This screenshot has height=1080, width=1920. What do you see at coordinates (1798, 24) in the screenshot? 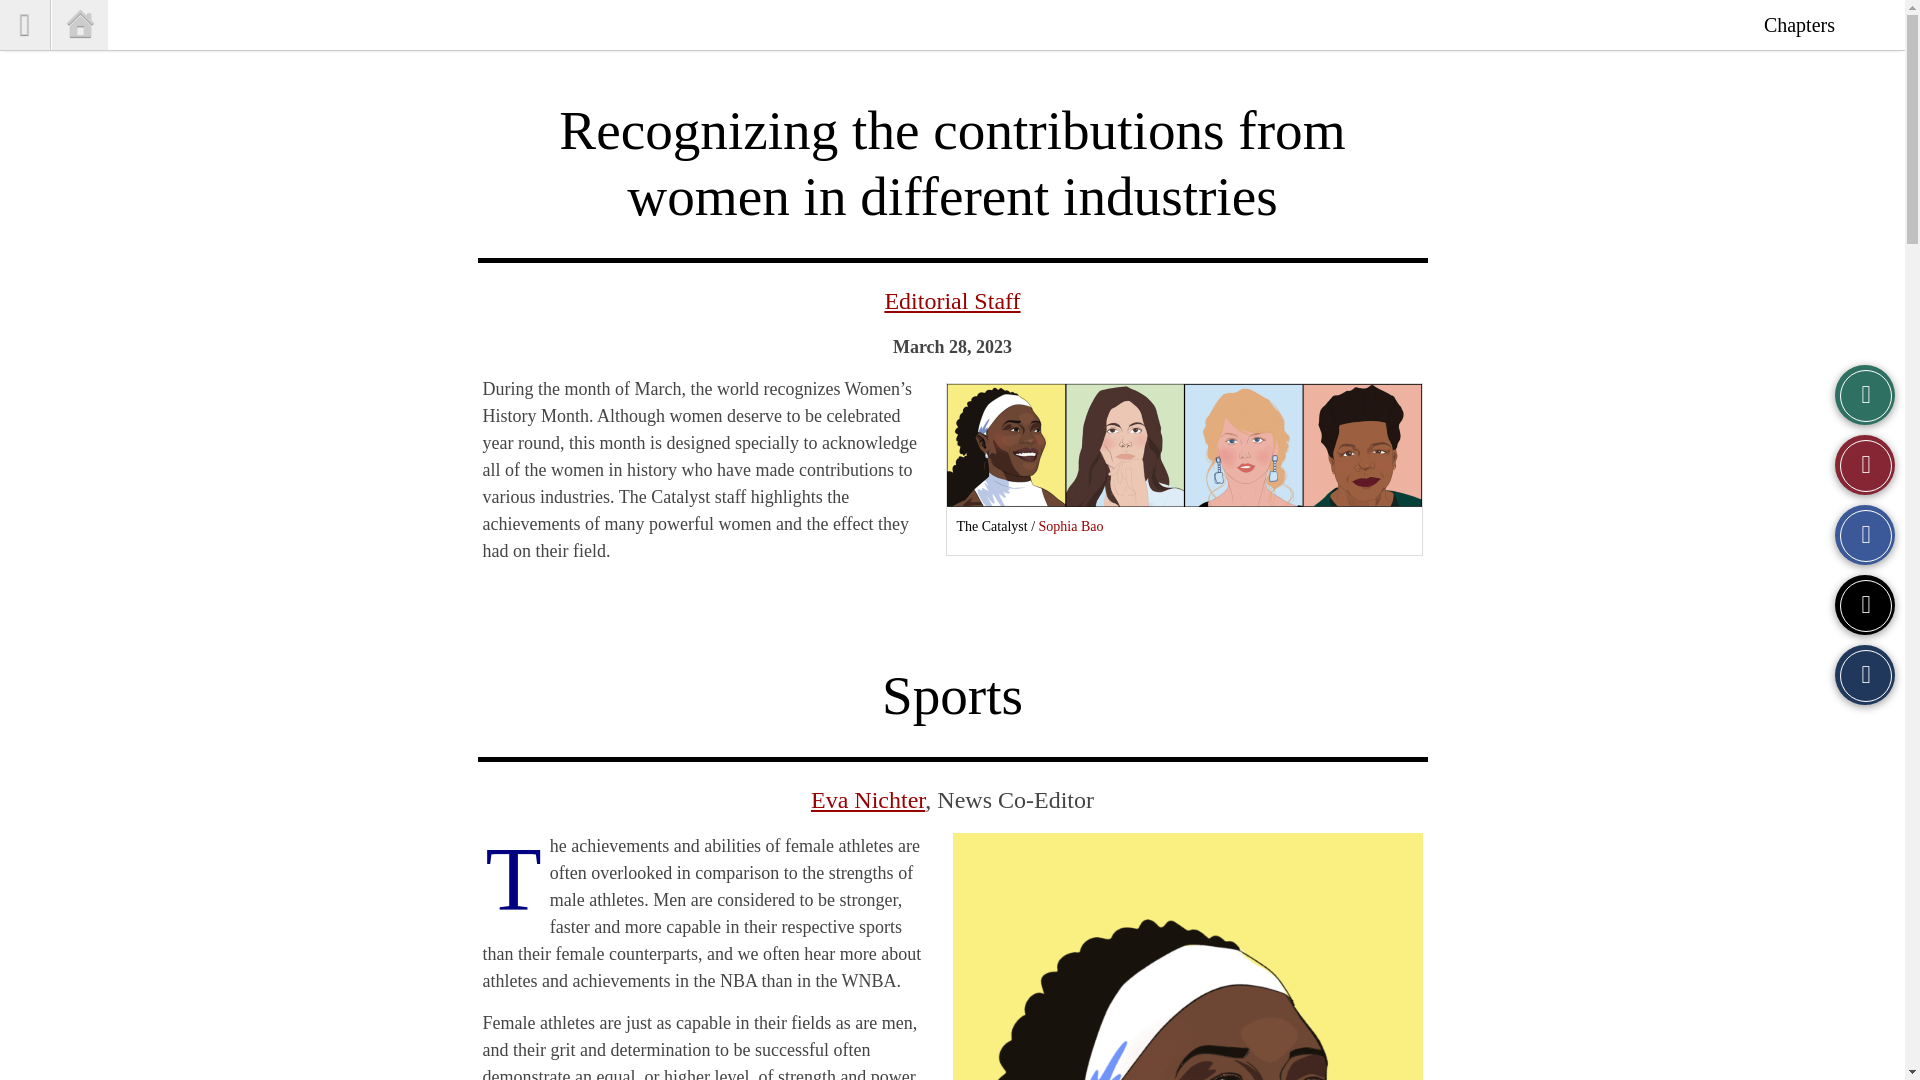
I see `Chapters` at bounding box center [1798, 24].